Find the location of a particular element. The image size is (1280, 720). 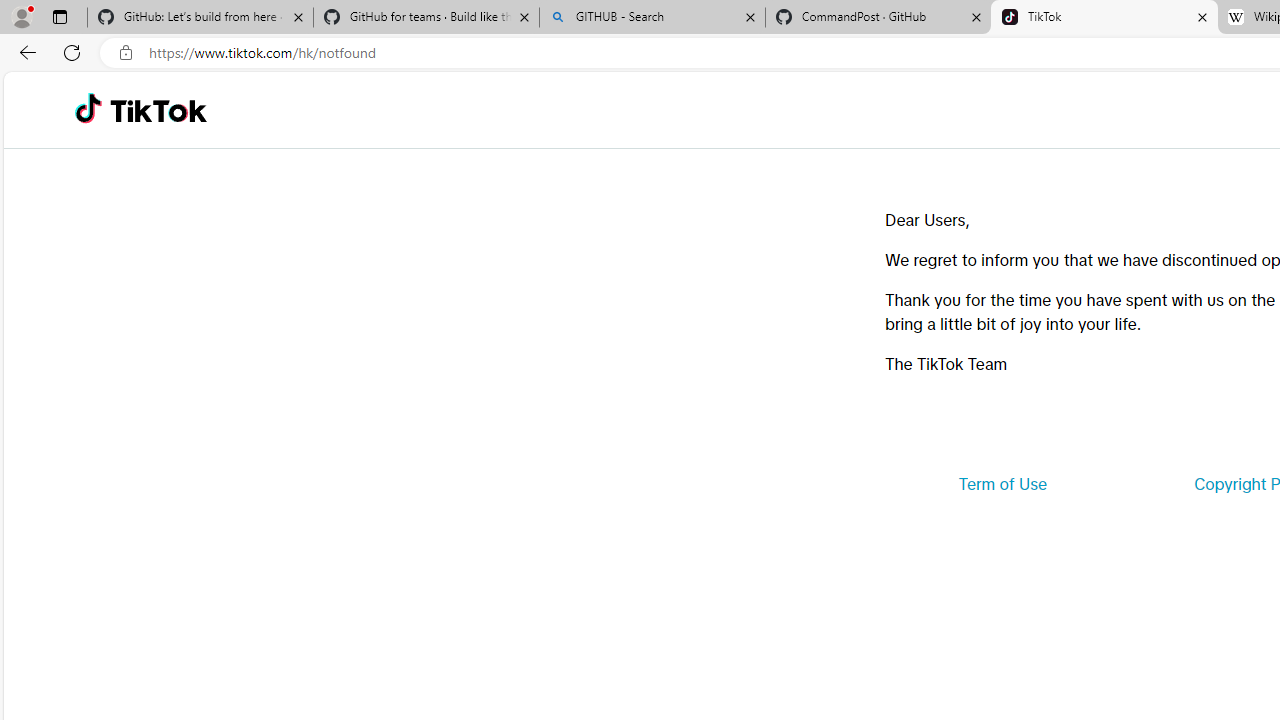

Term of Use is located at coordinates (1002, 484).